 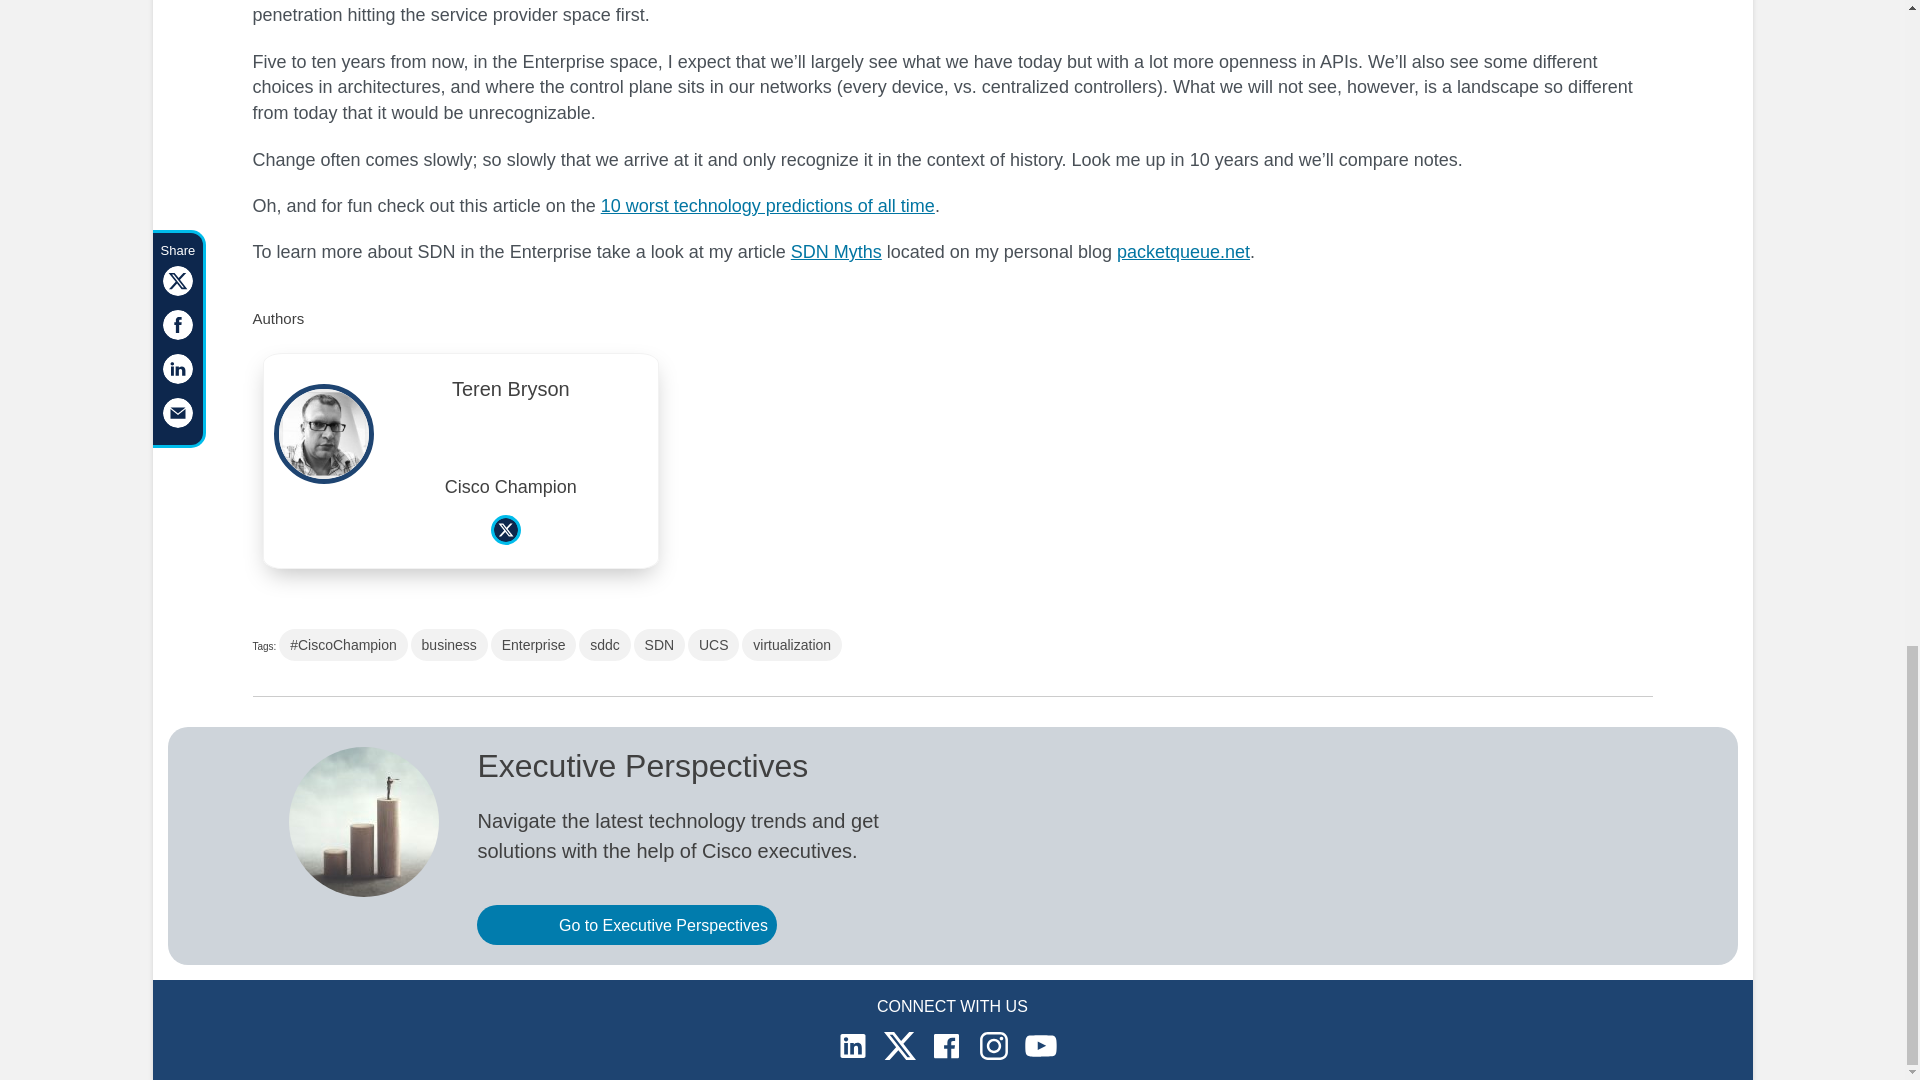 I want to click on Go to Executive Perspectives, so click(x=626, y=925).